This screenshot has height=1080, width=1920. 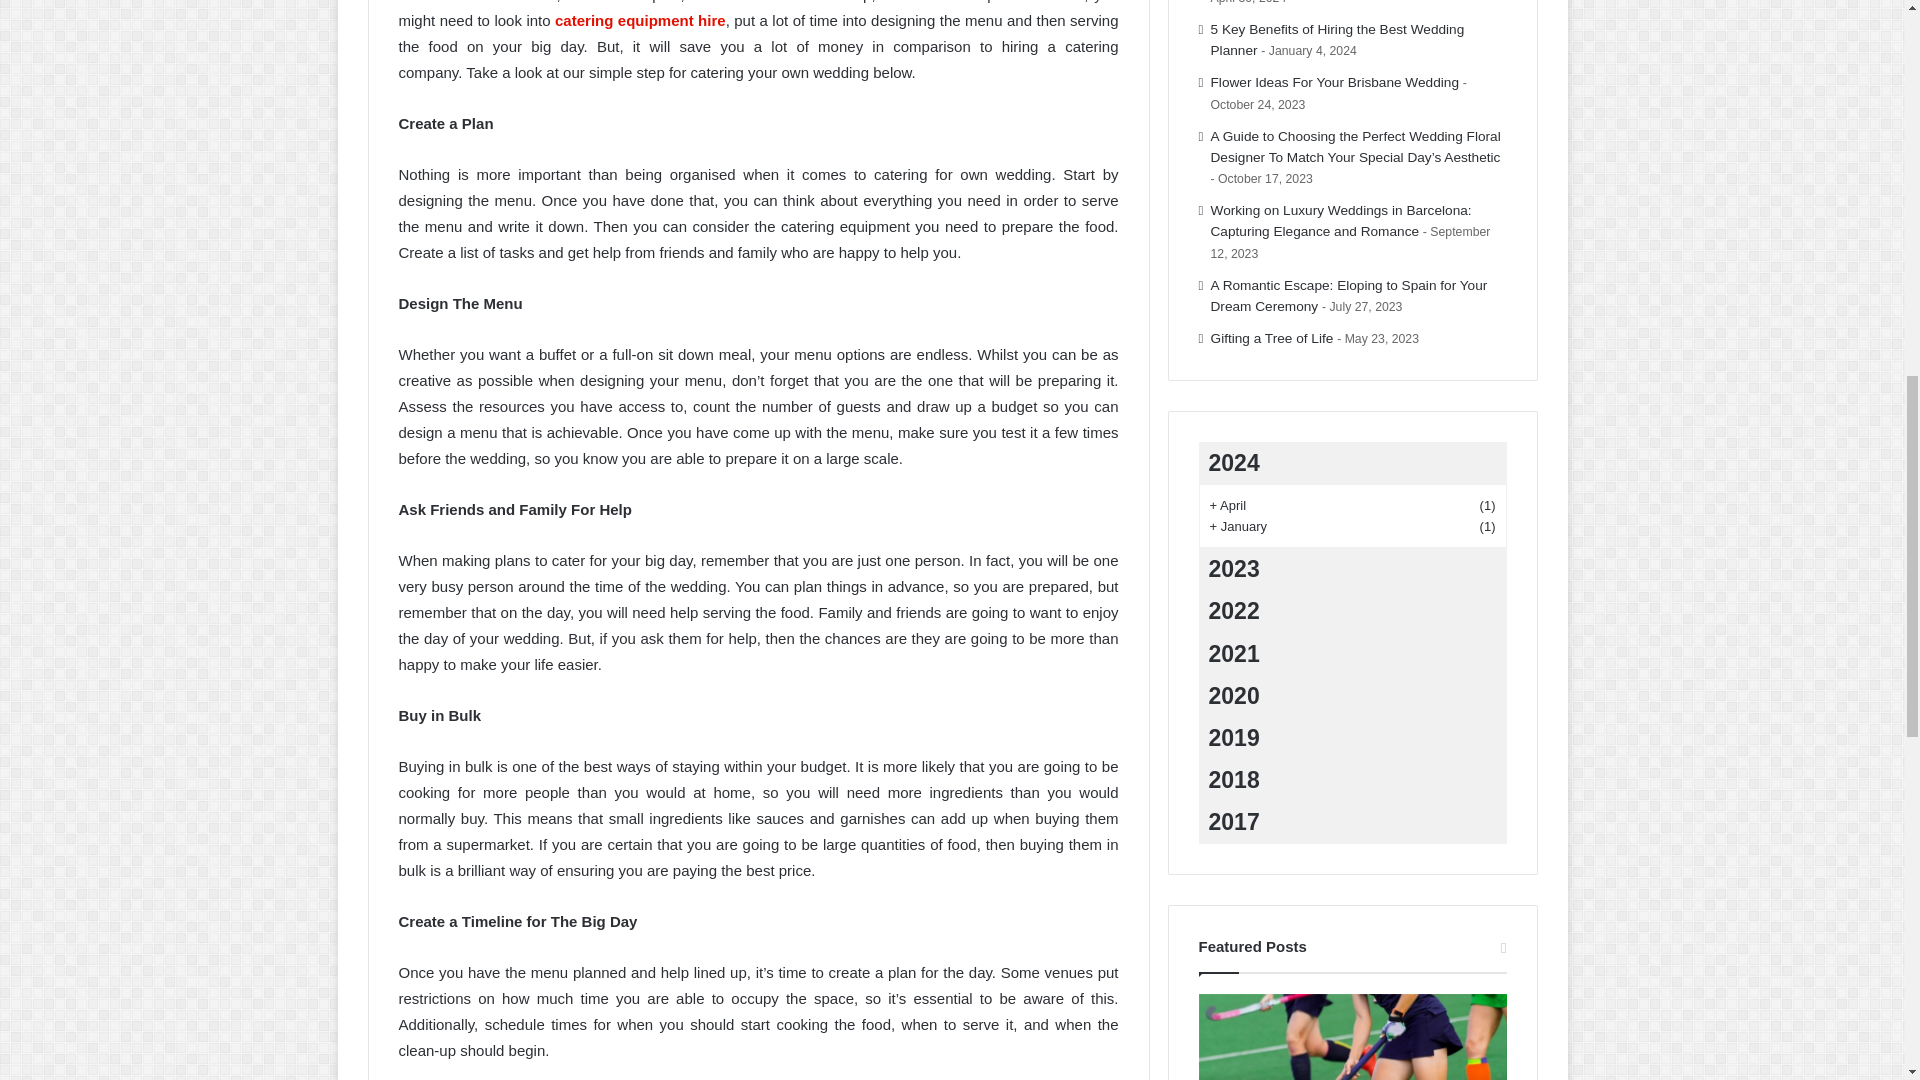 I want to click on catering equipment hire, so click(x=640, y=20).